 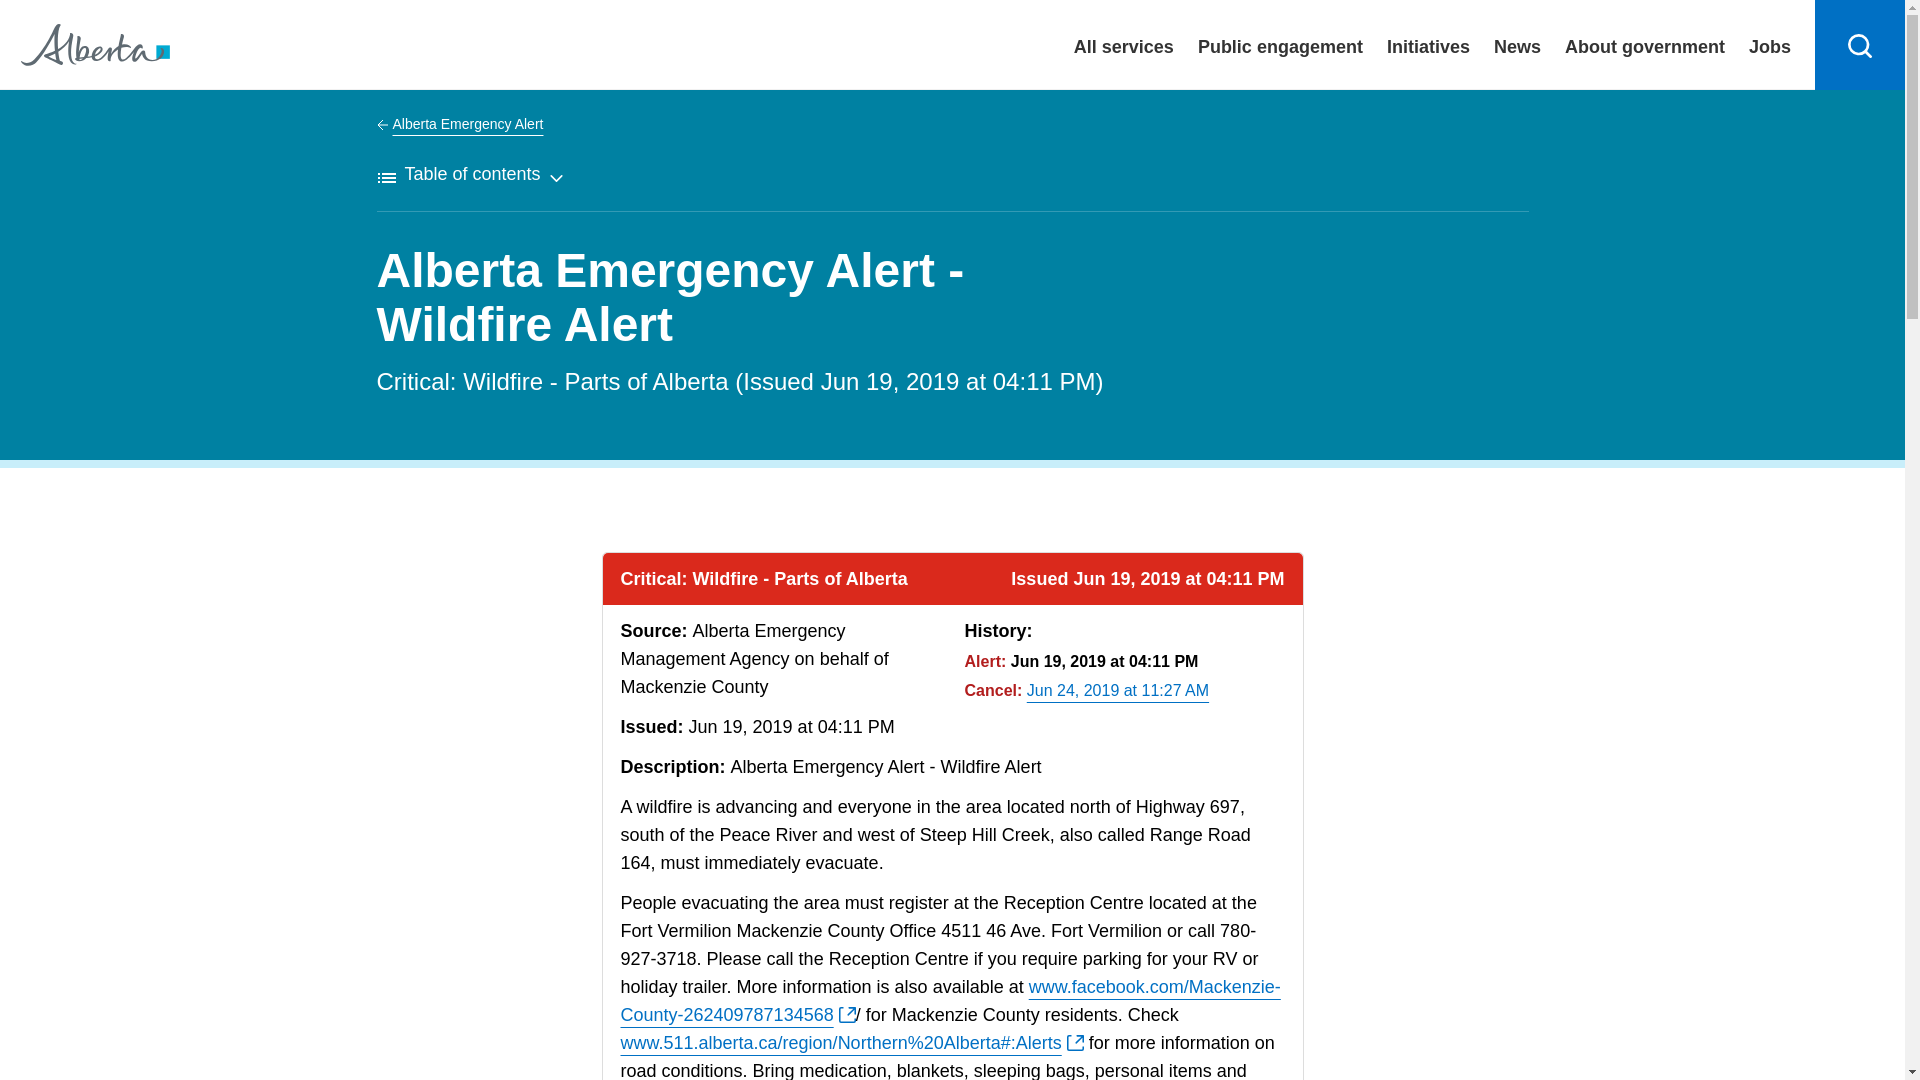 What do you see at coordinates (1118, 690) in the screenshot?
I see `Jun 24, 2019 at 11:27 AM` at bounding box center [1118, 690].